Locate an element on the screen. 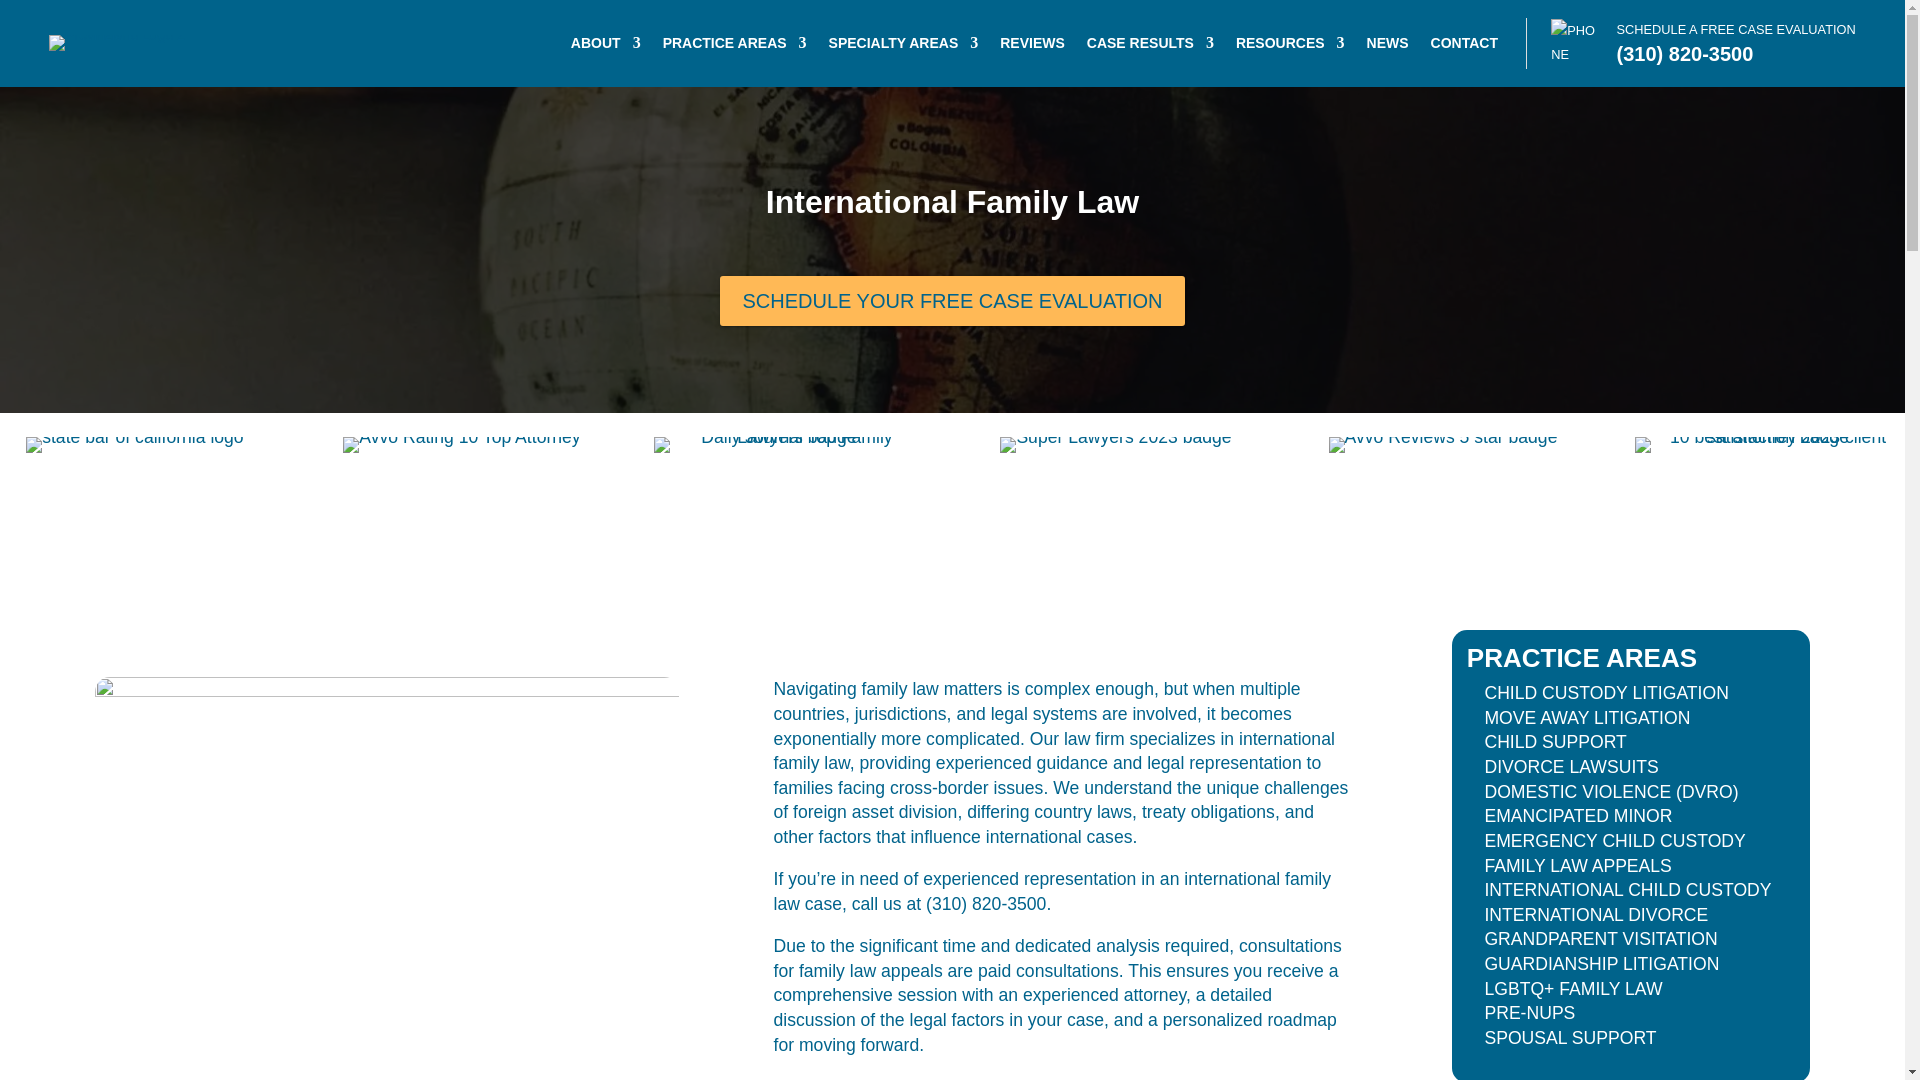  ABOUT is located at coordinates (606, 46).